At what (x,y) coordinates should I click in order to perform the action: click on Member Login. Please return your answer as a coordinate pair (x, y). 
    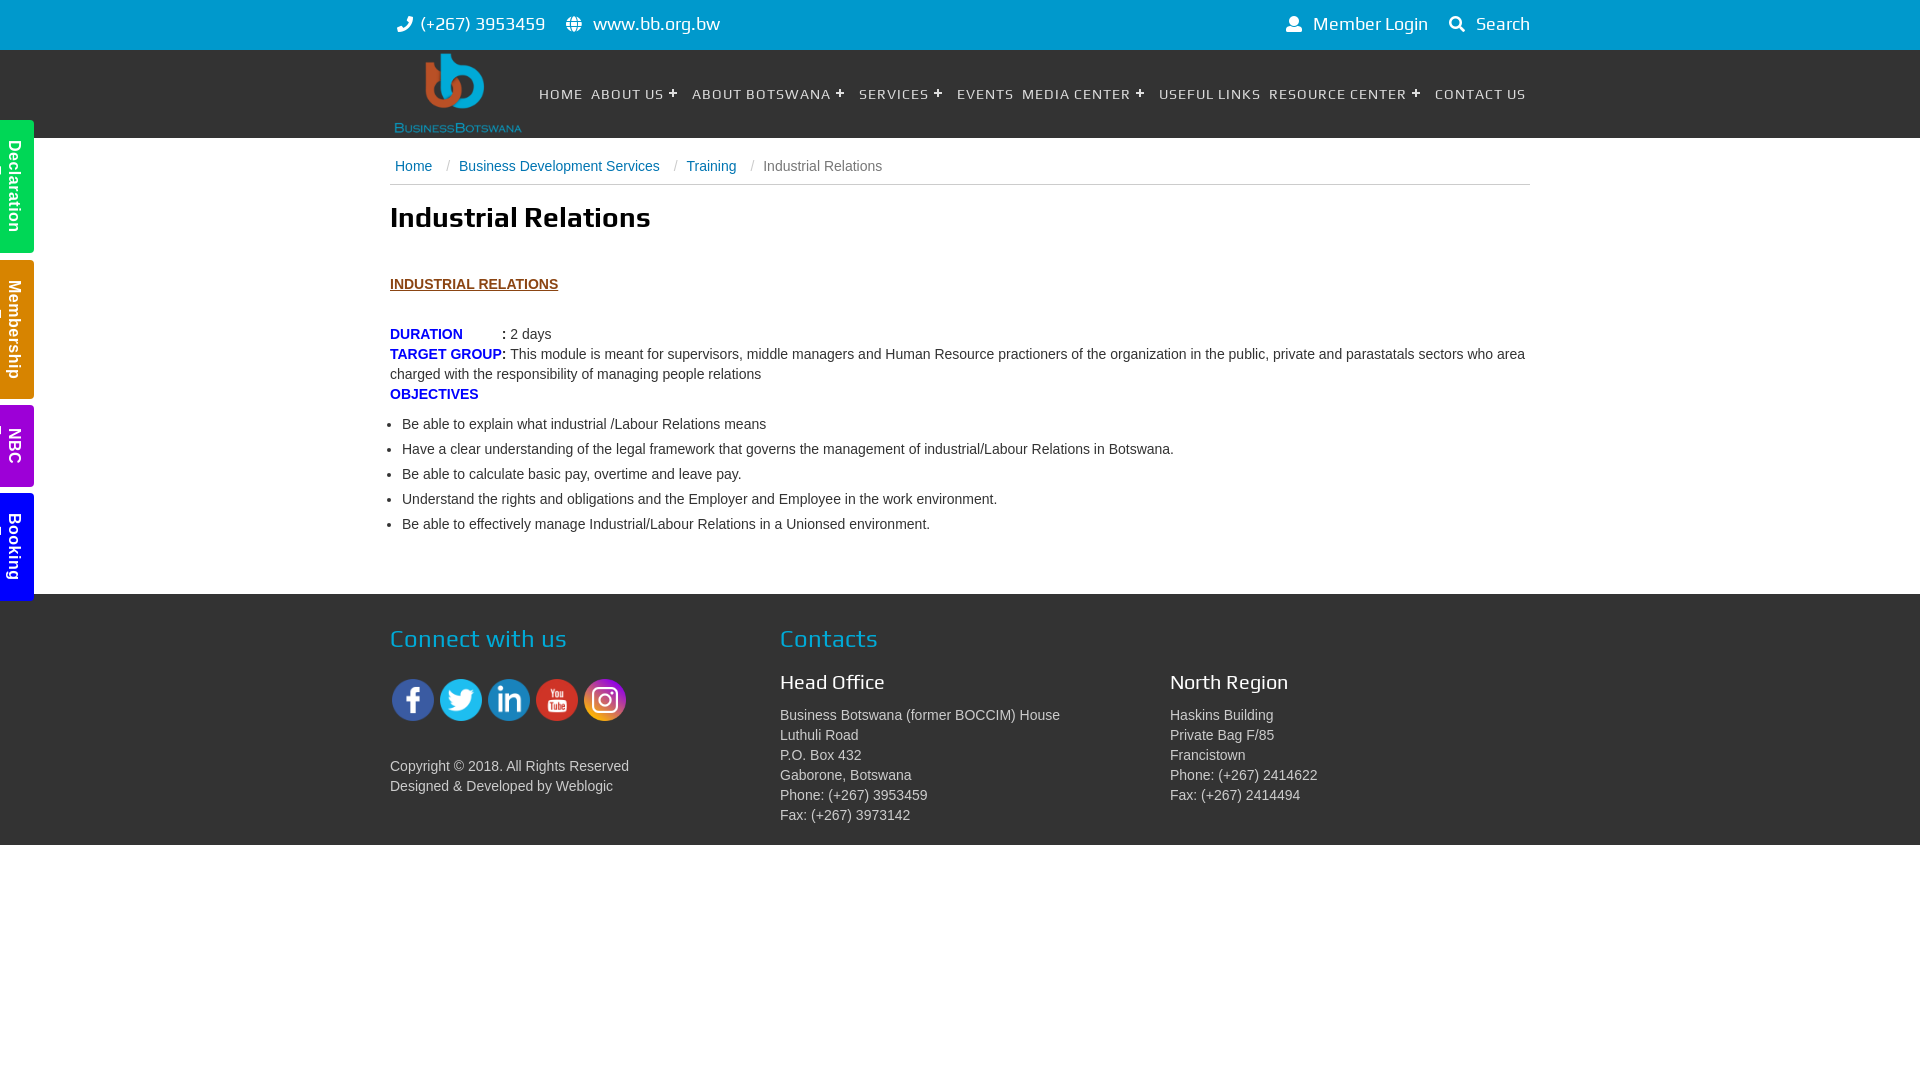
    Looking at the image, I should click on (1354, 24).